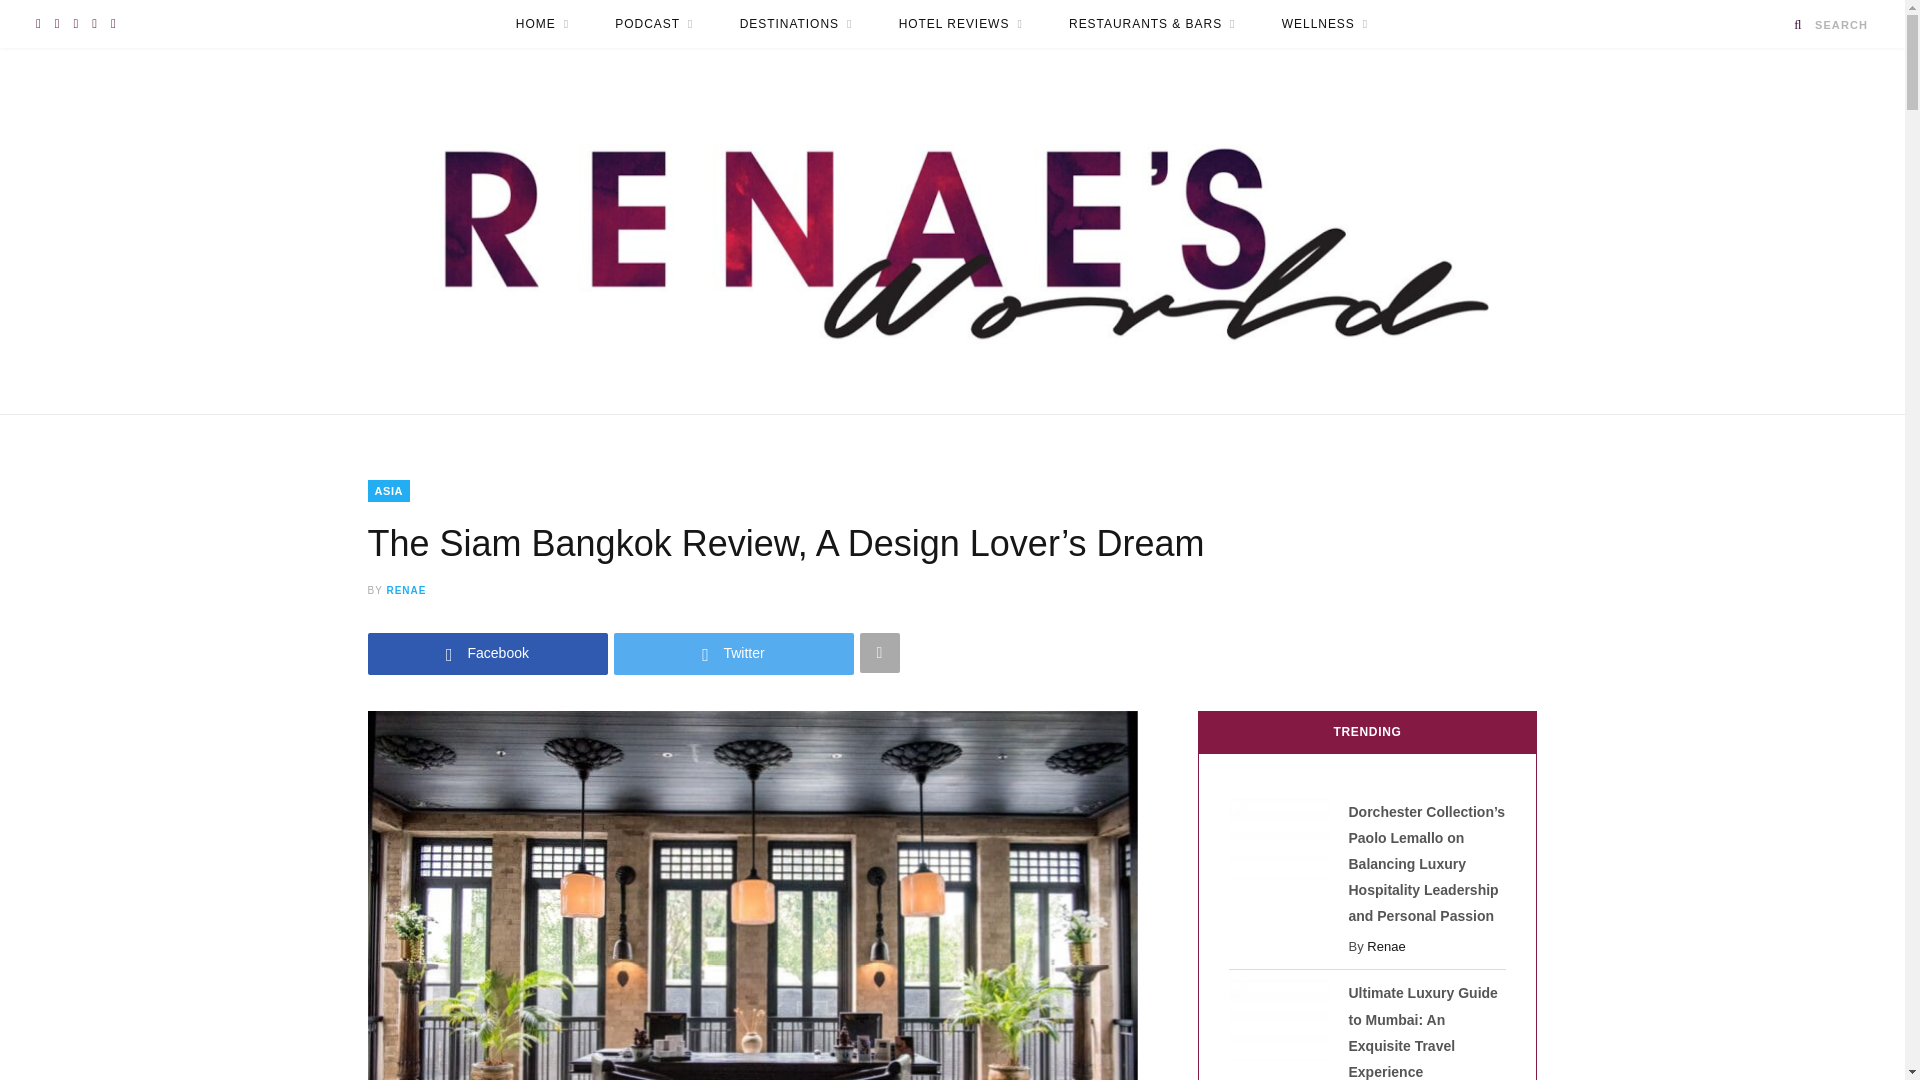  Describe the element at coordinates (542, 24) in the screenshot. I see `HOME` at that location.